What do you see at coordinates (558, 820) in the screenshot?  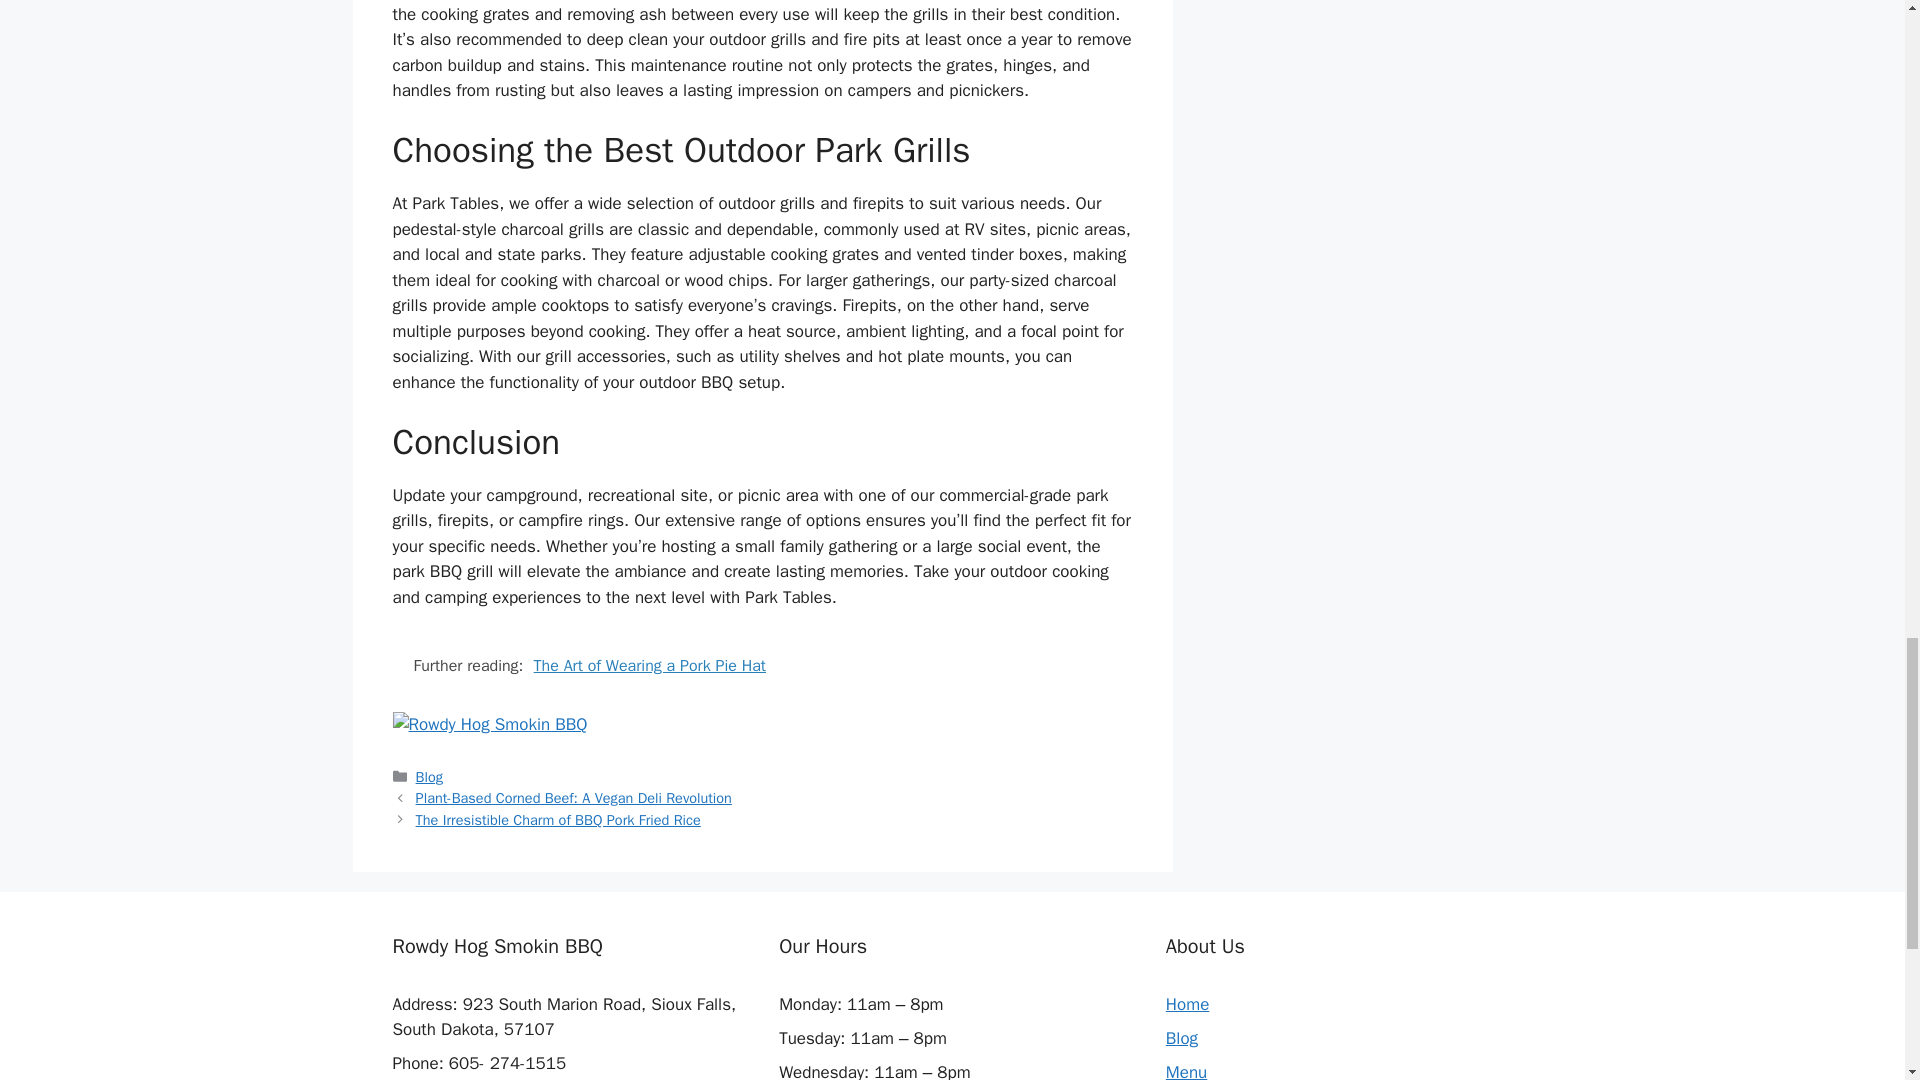 I see `The Irresistible Charm of BBQ Pork Fried Rice` at bounding box center [558, 820].